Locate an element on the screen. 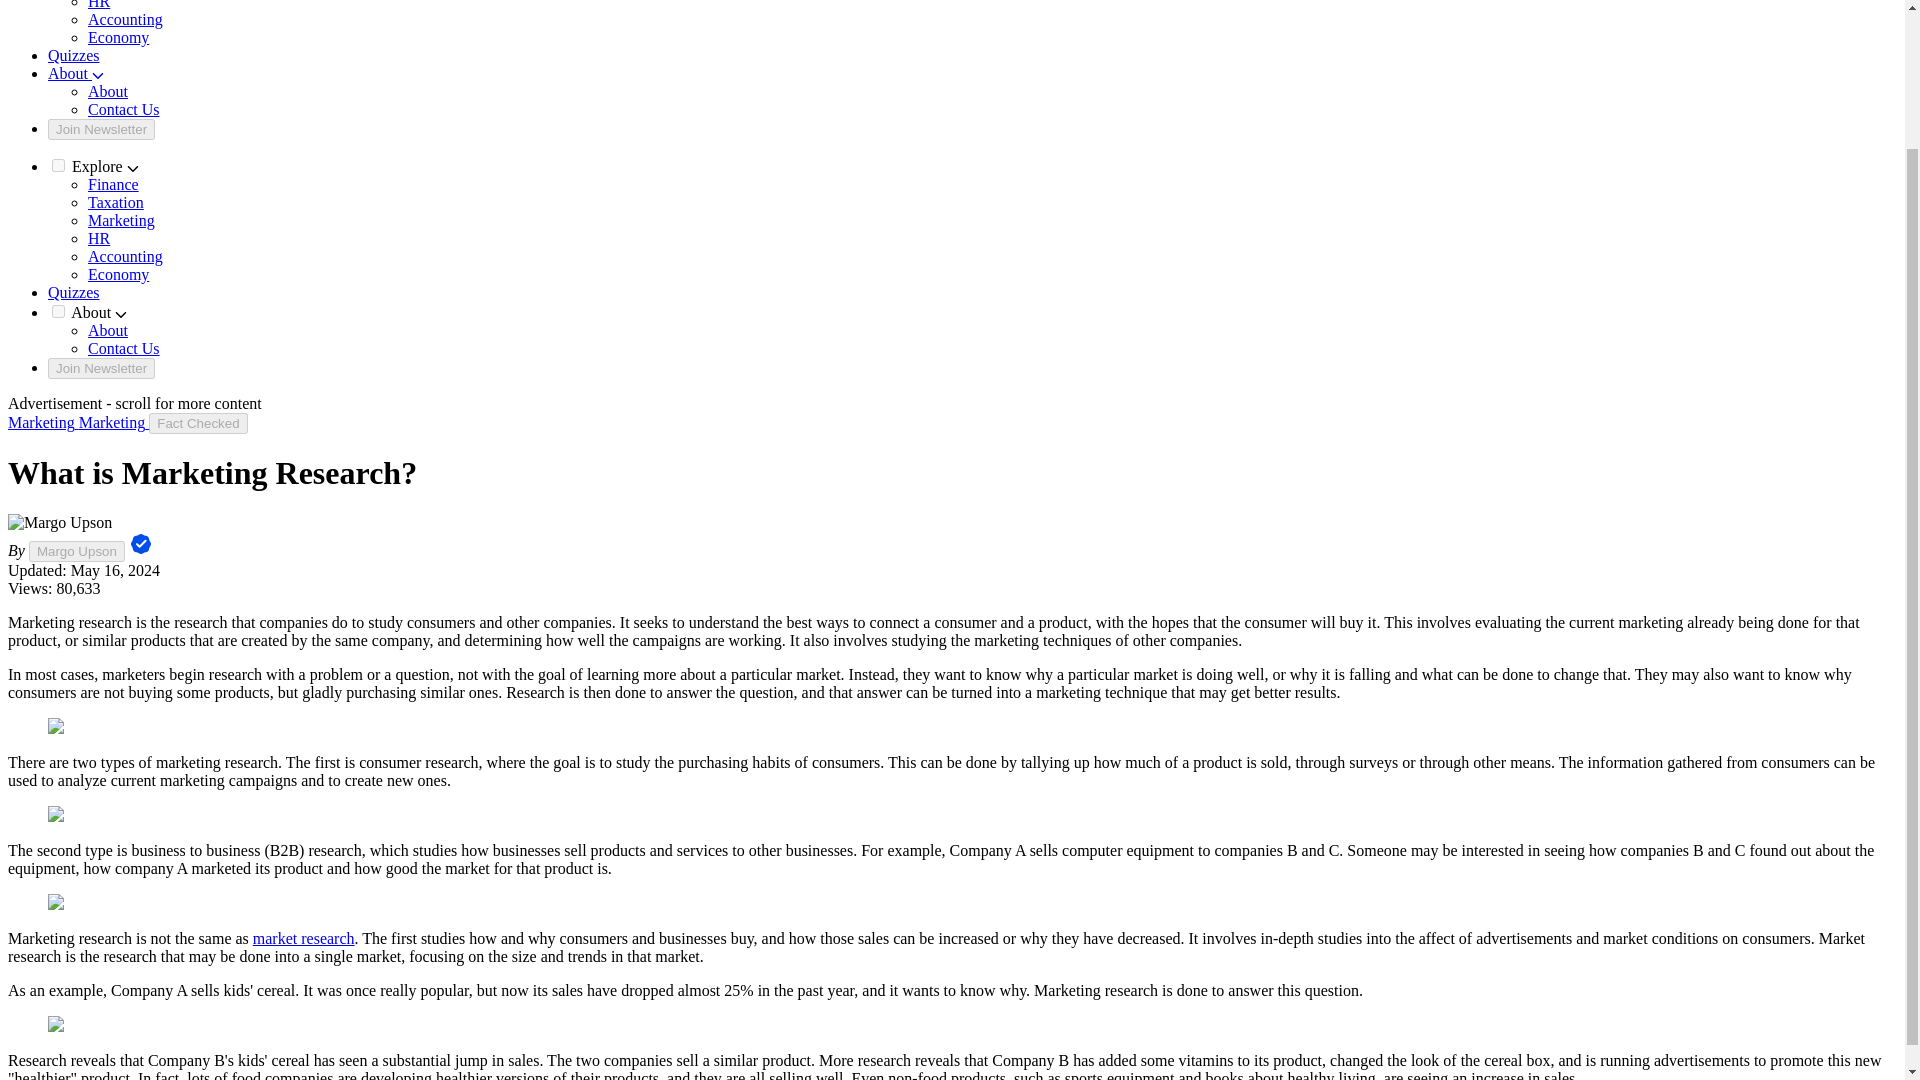 This screenshot has width=1920, height=1080. About is located at coordinates (76, 73).